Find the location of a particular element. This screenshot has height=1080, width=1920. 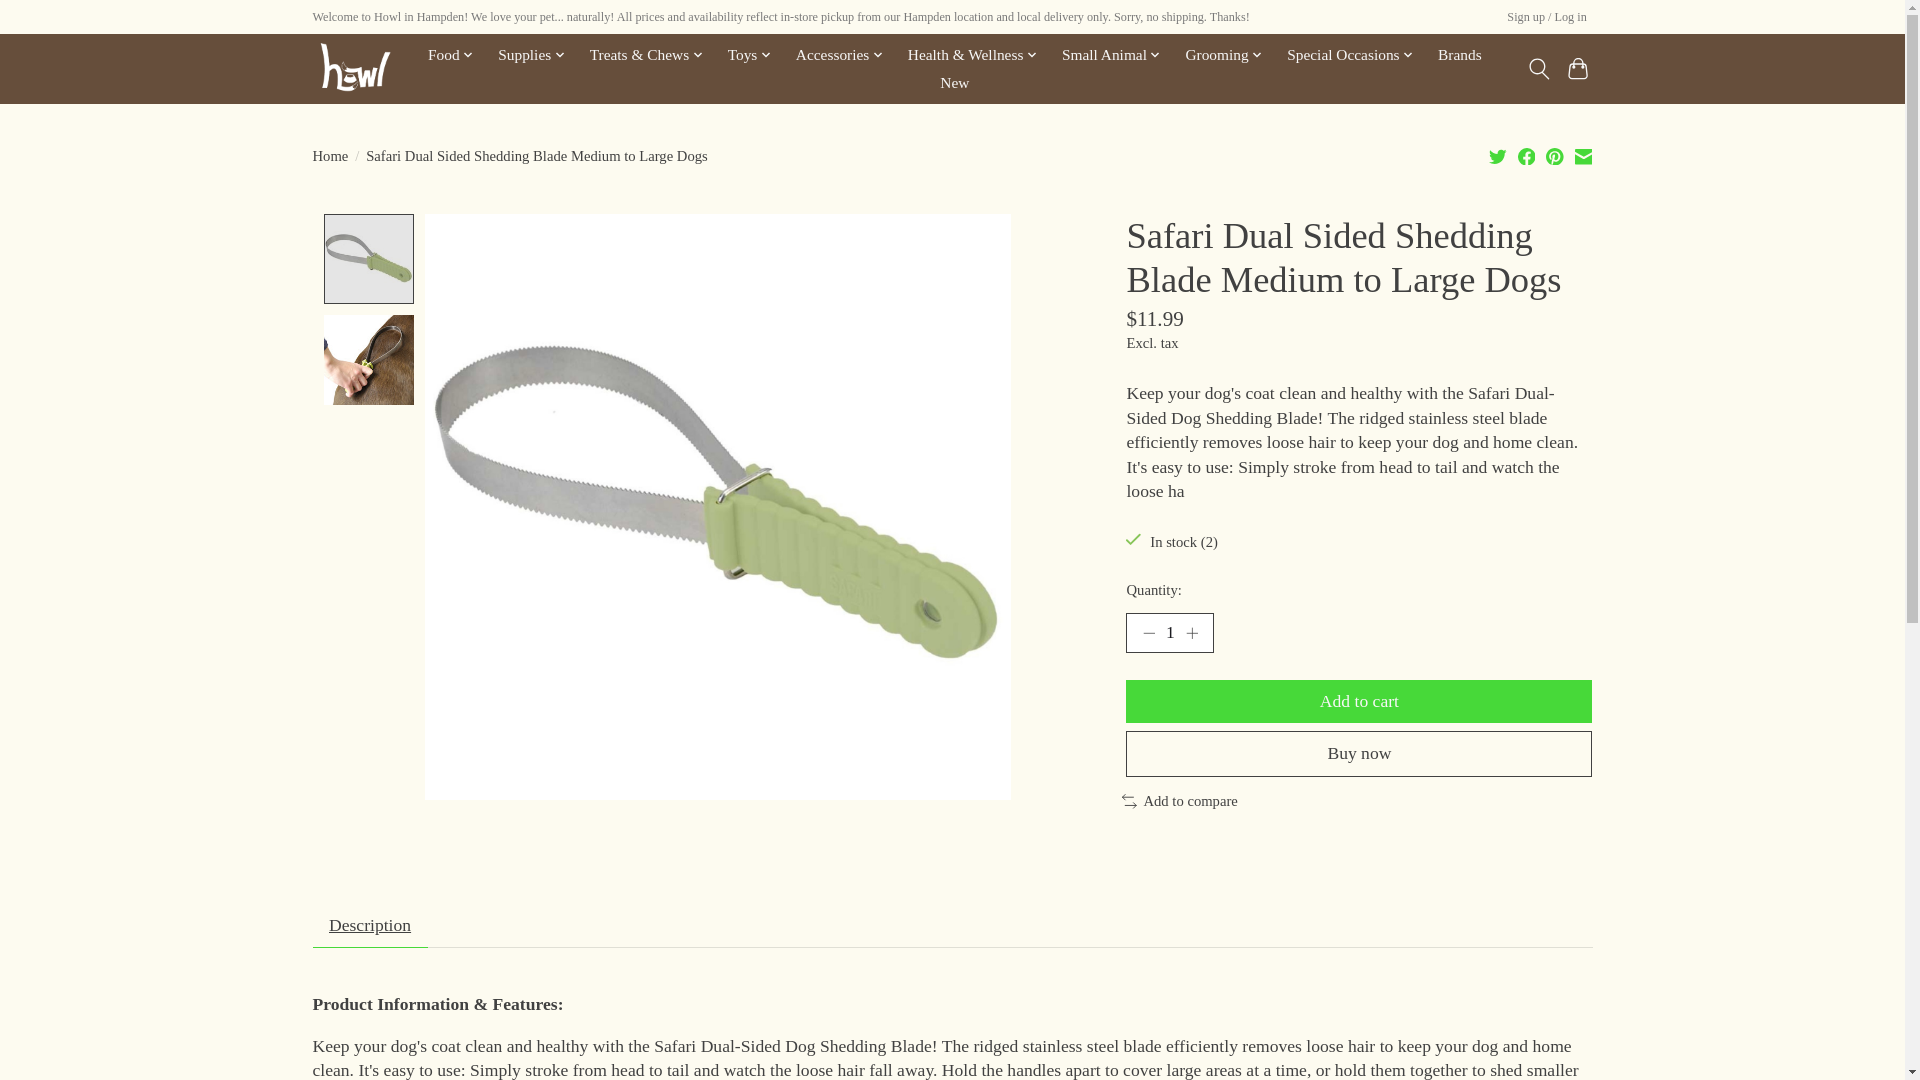

Share on Facebook is located at coordinates (1527, 156).